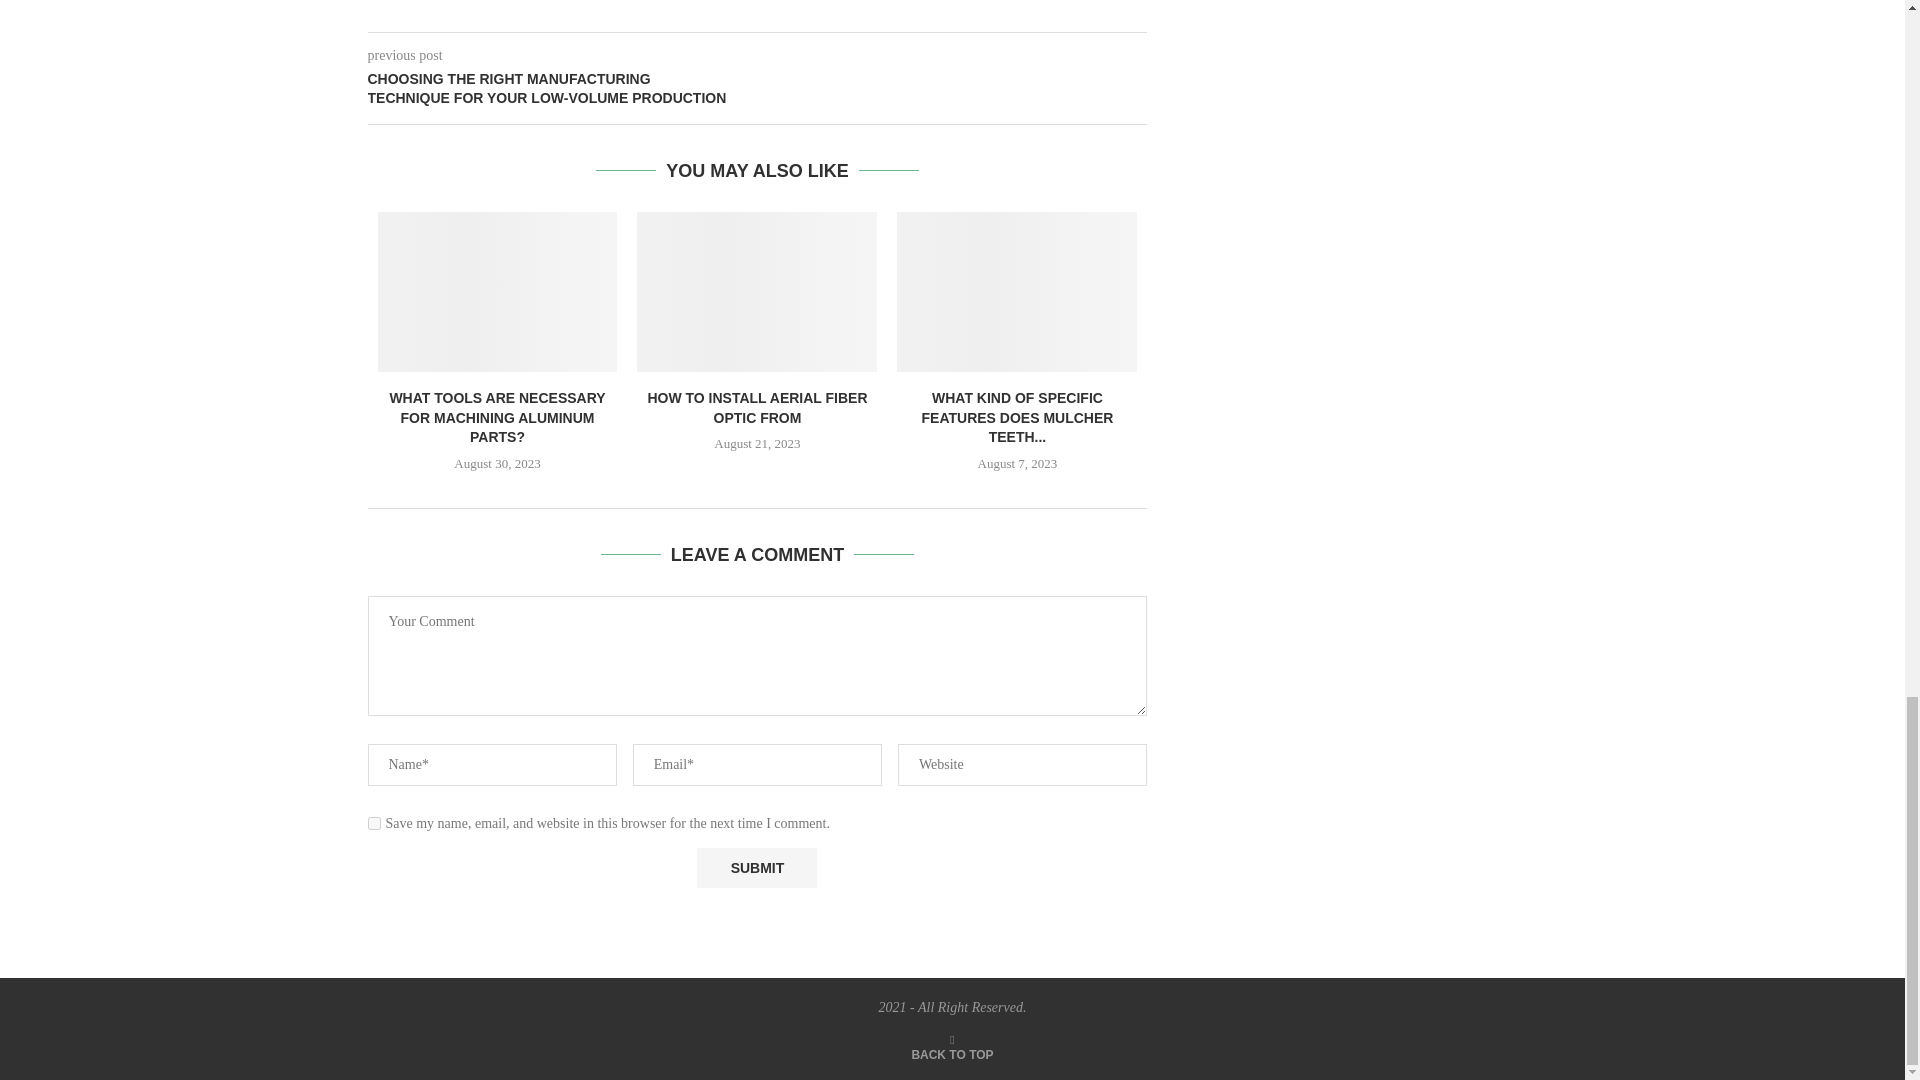 This screenshot has width=1920, height=1080. What do you see at coordinates (757, 291) in the screenshot?
I see `How to Install Aerial Fiber Optic from` at bounding box center [757, 291].